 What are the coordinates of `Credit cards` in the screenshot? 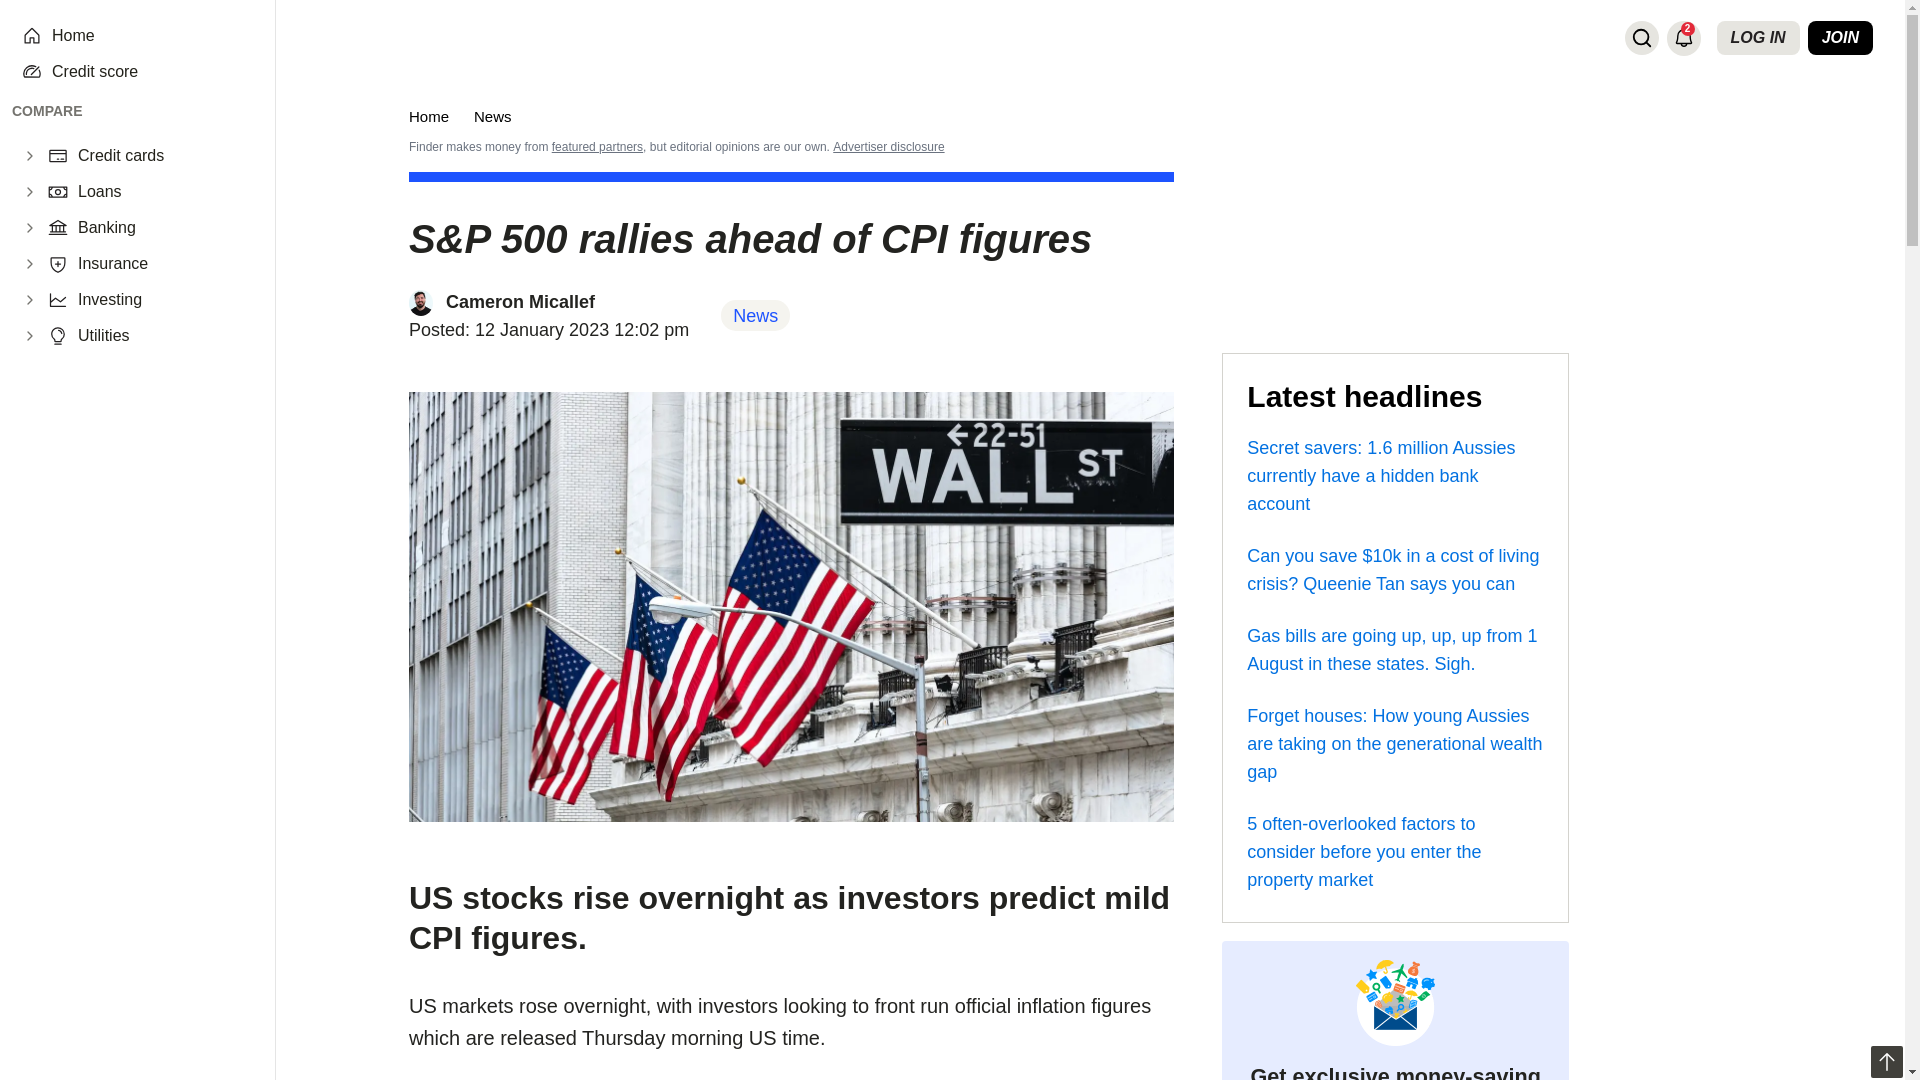 It's located at (164, 156).